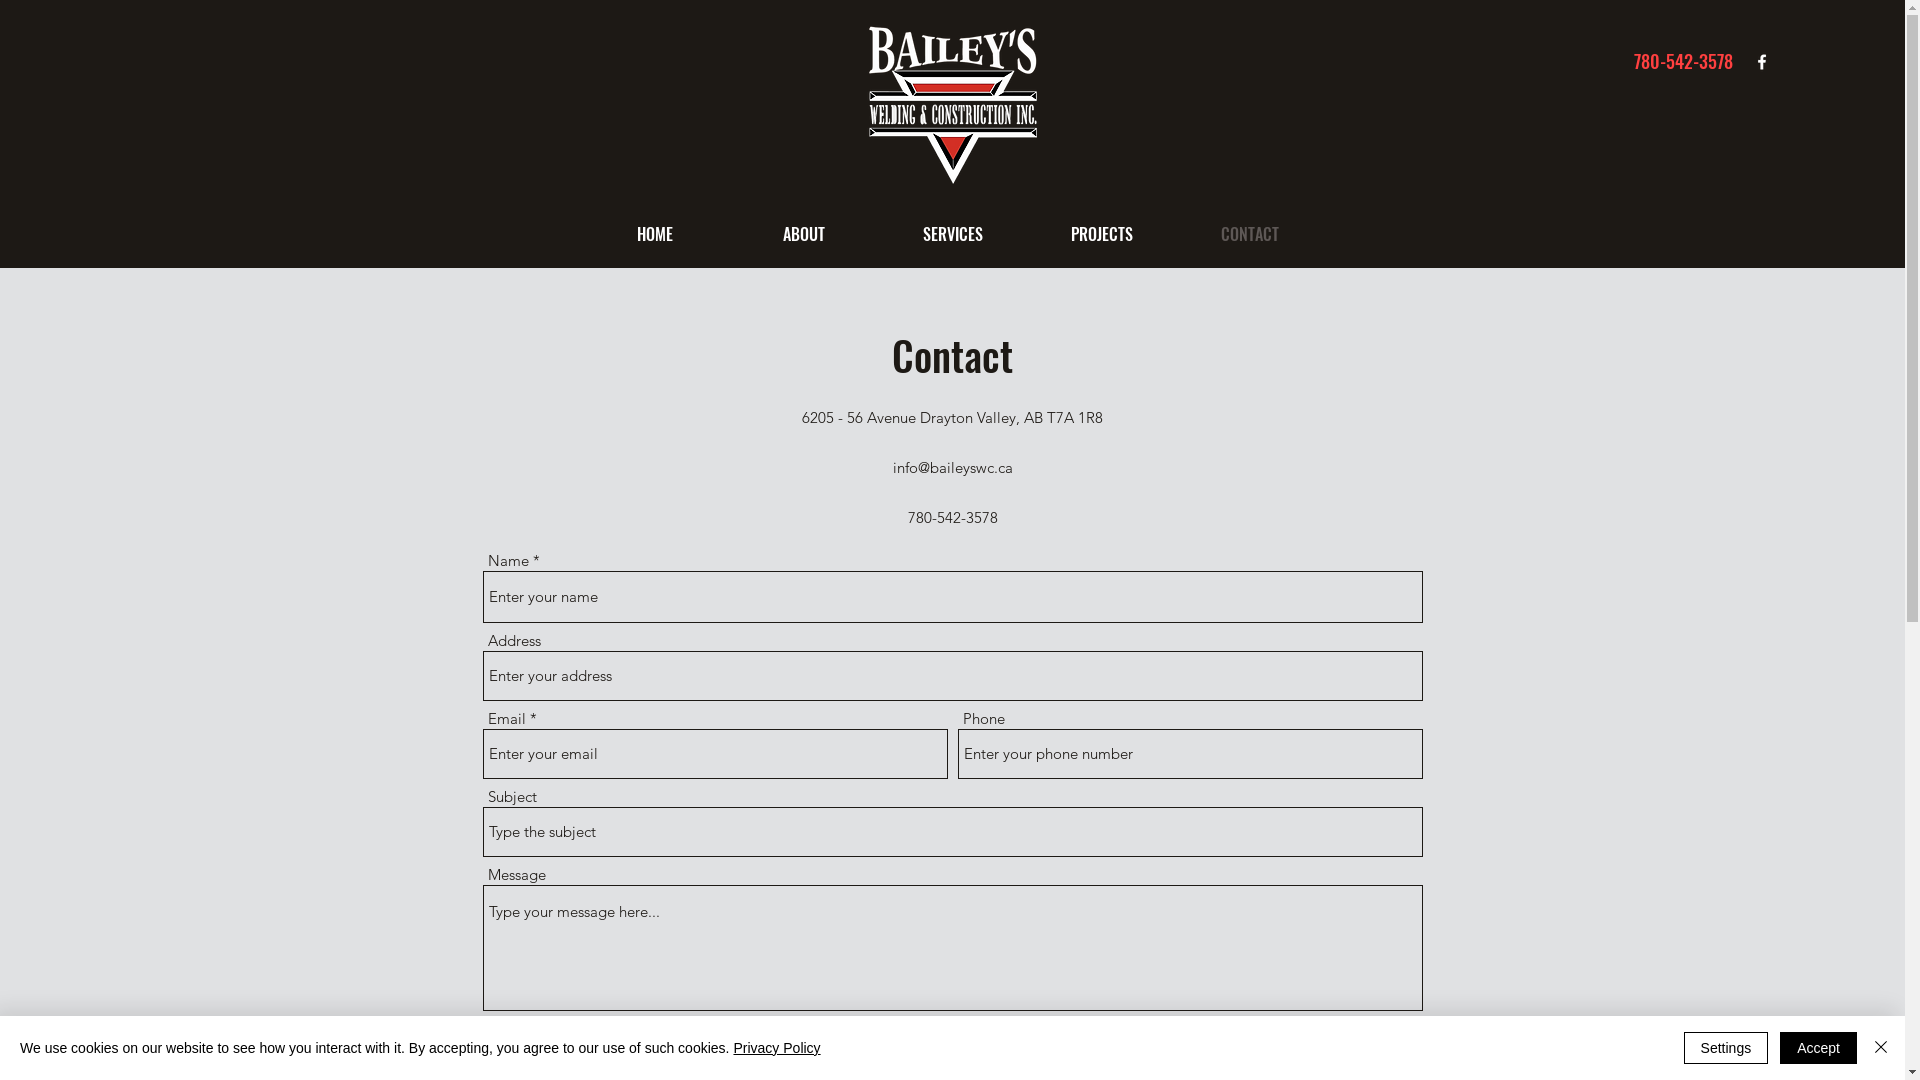 The height and width of the screenshot is (1080, 1920). Describe the element at coordinates (952, 234) in the screenshot. I see `SERVICES` at that location.